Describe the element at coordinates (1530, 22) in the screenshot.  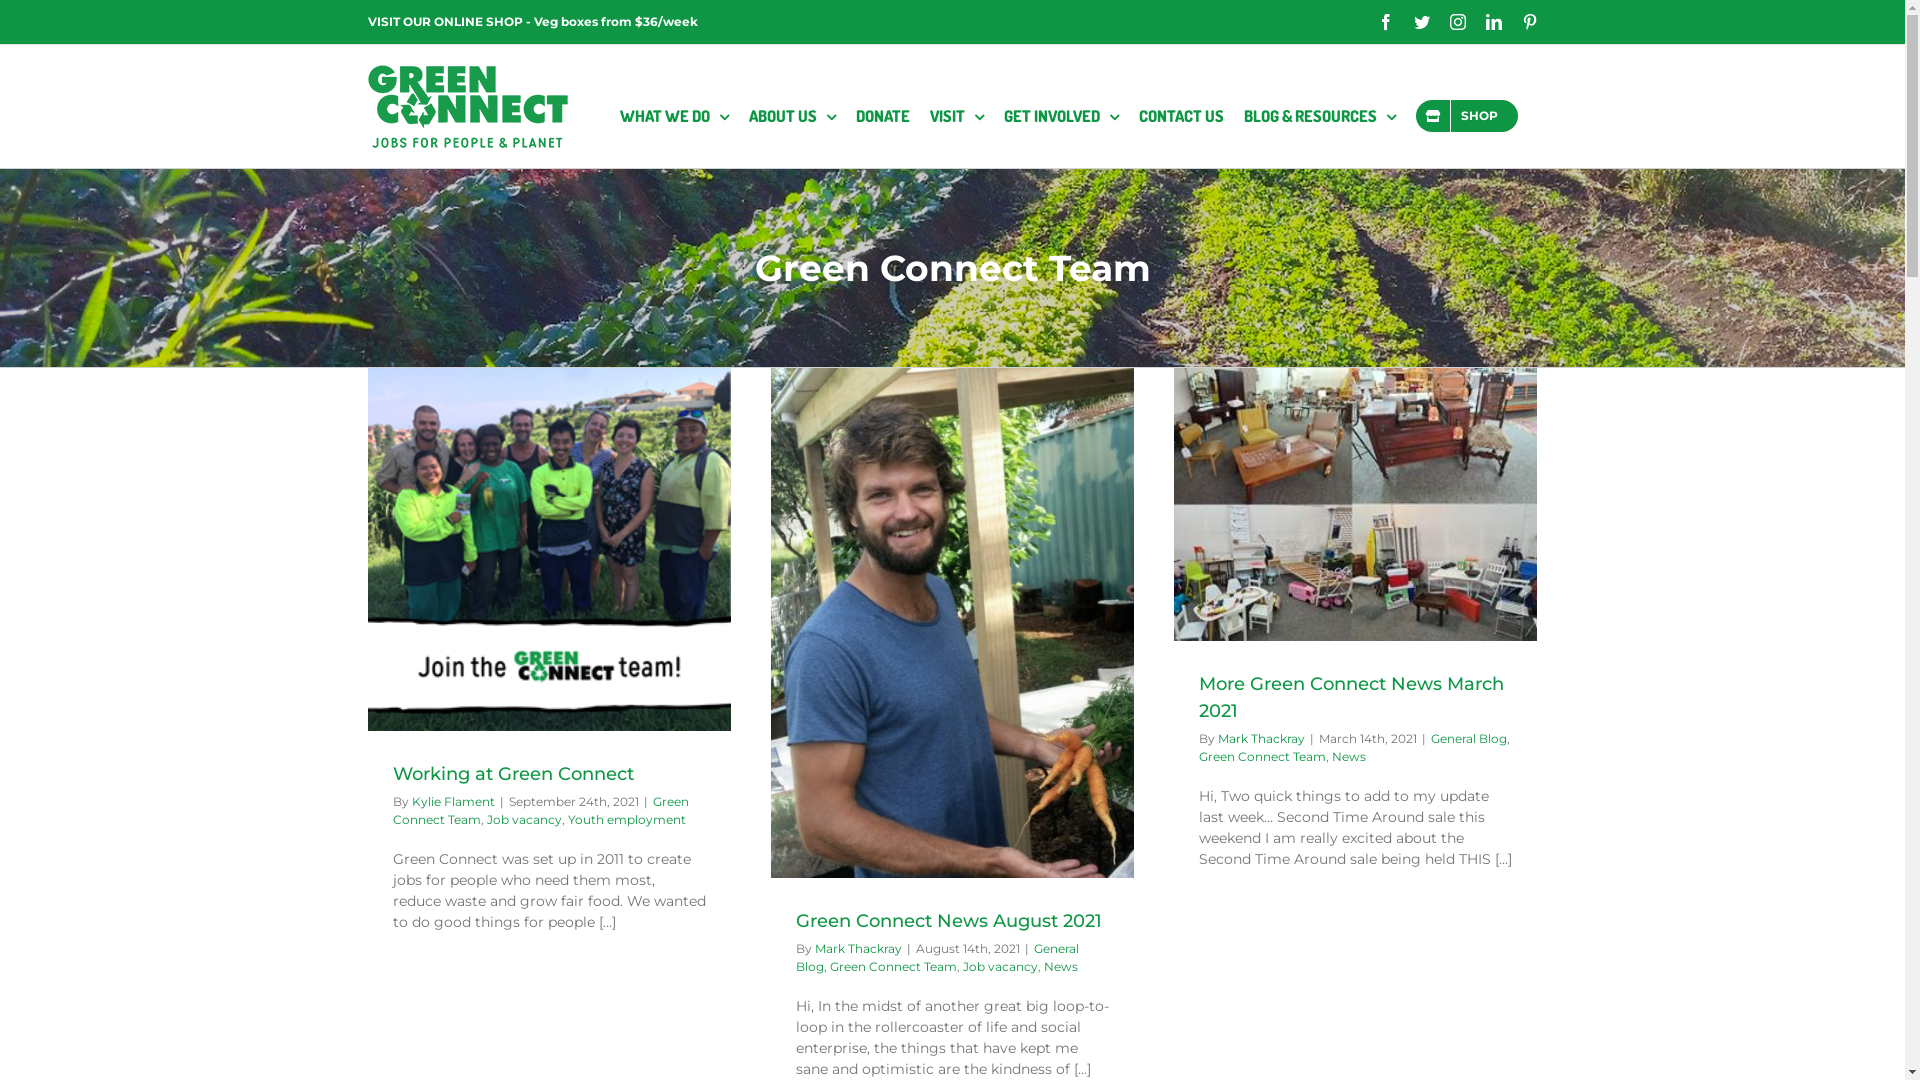
I see `Pinterest` at that location.